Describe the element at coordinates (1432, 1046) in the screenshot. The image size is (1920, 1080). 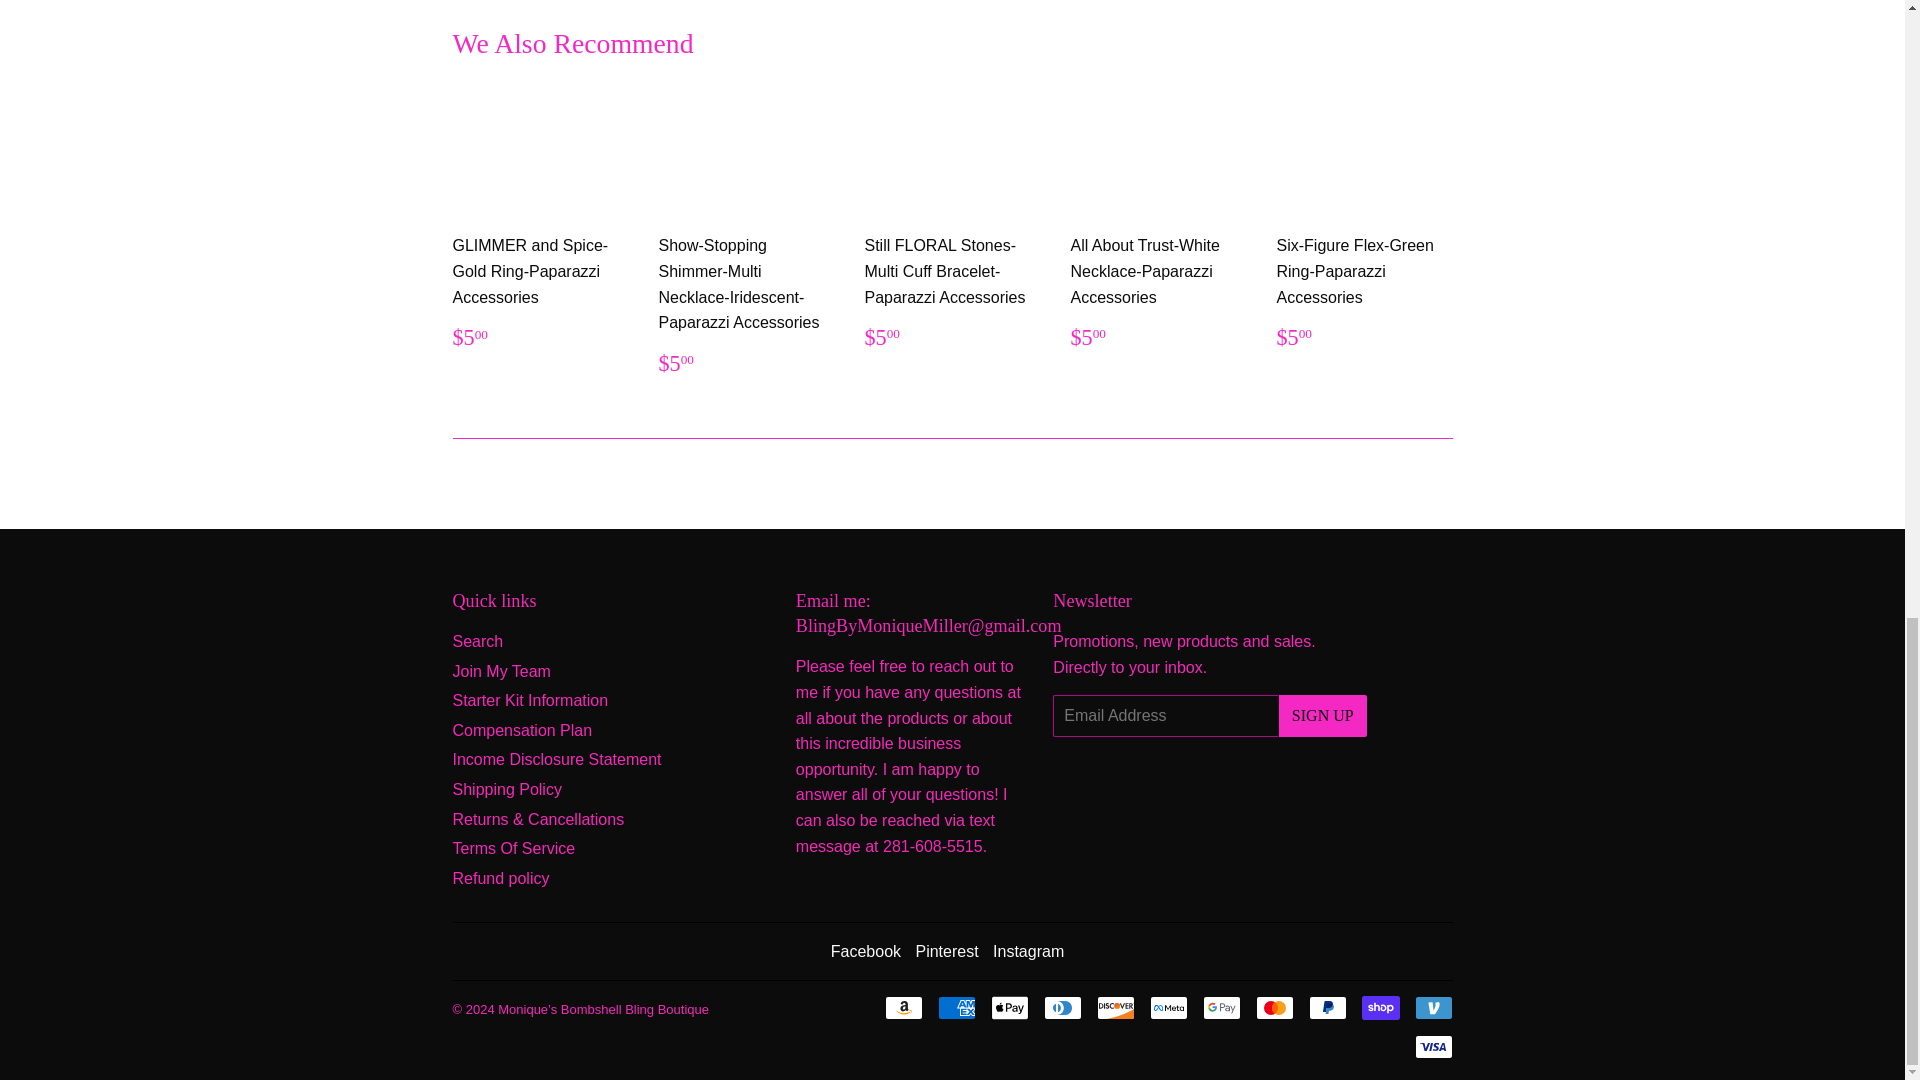
I see `Visa` at that location.